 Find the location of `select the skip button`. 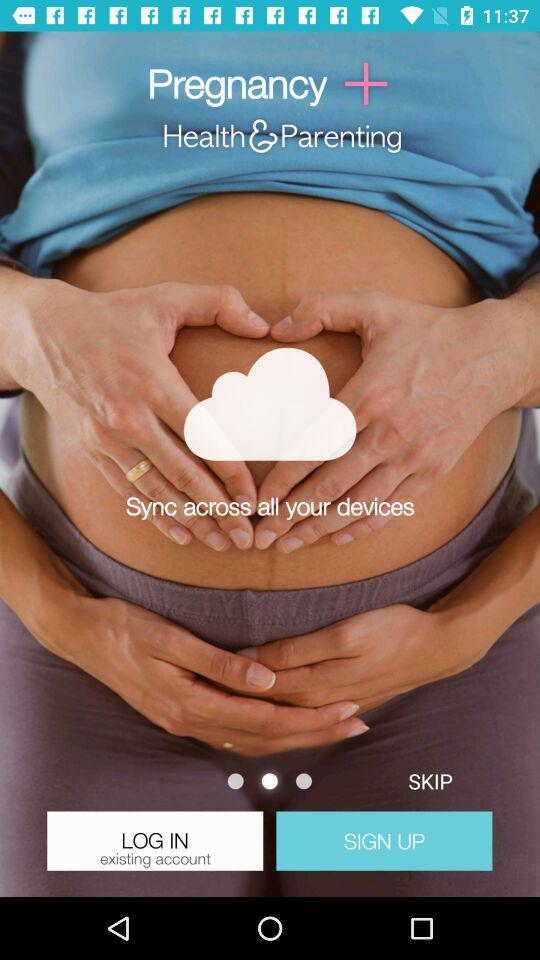

select the skip button is located at coordinates (430, 780).